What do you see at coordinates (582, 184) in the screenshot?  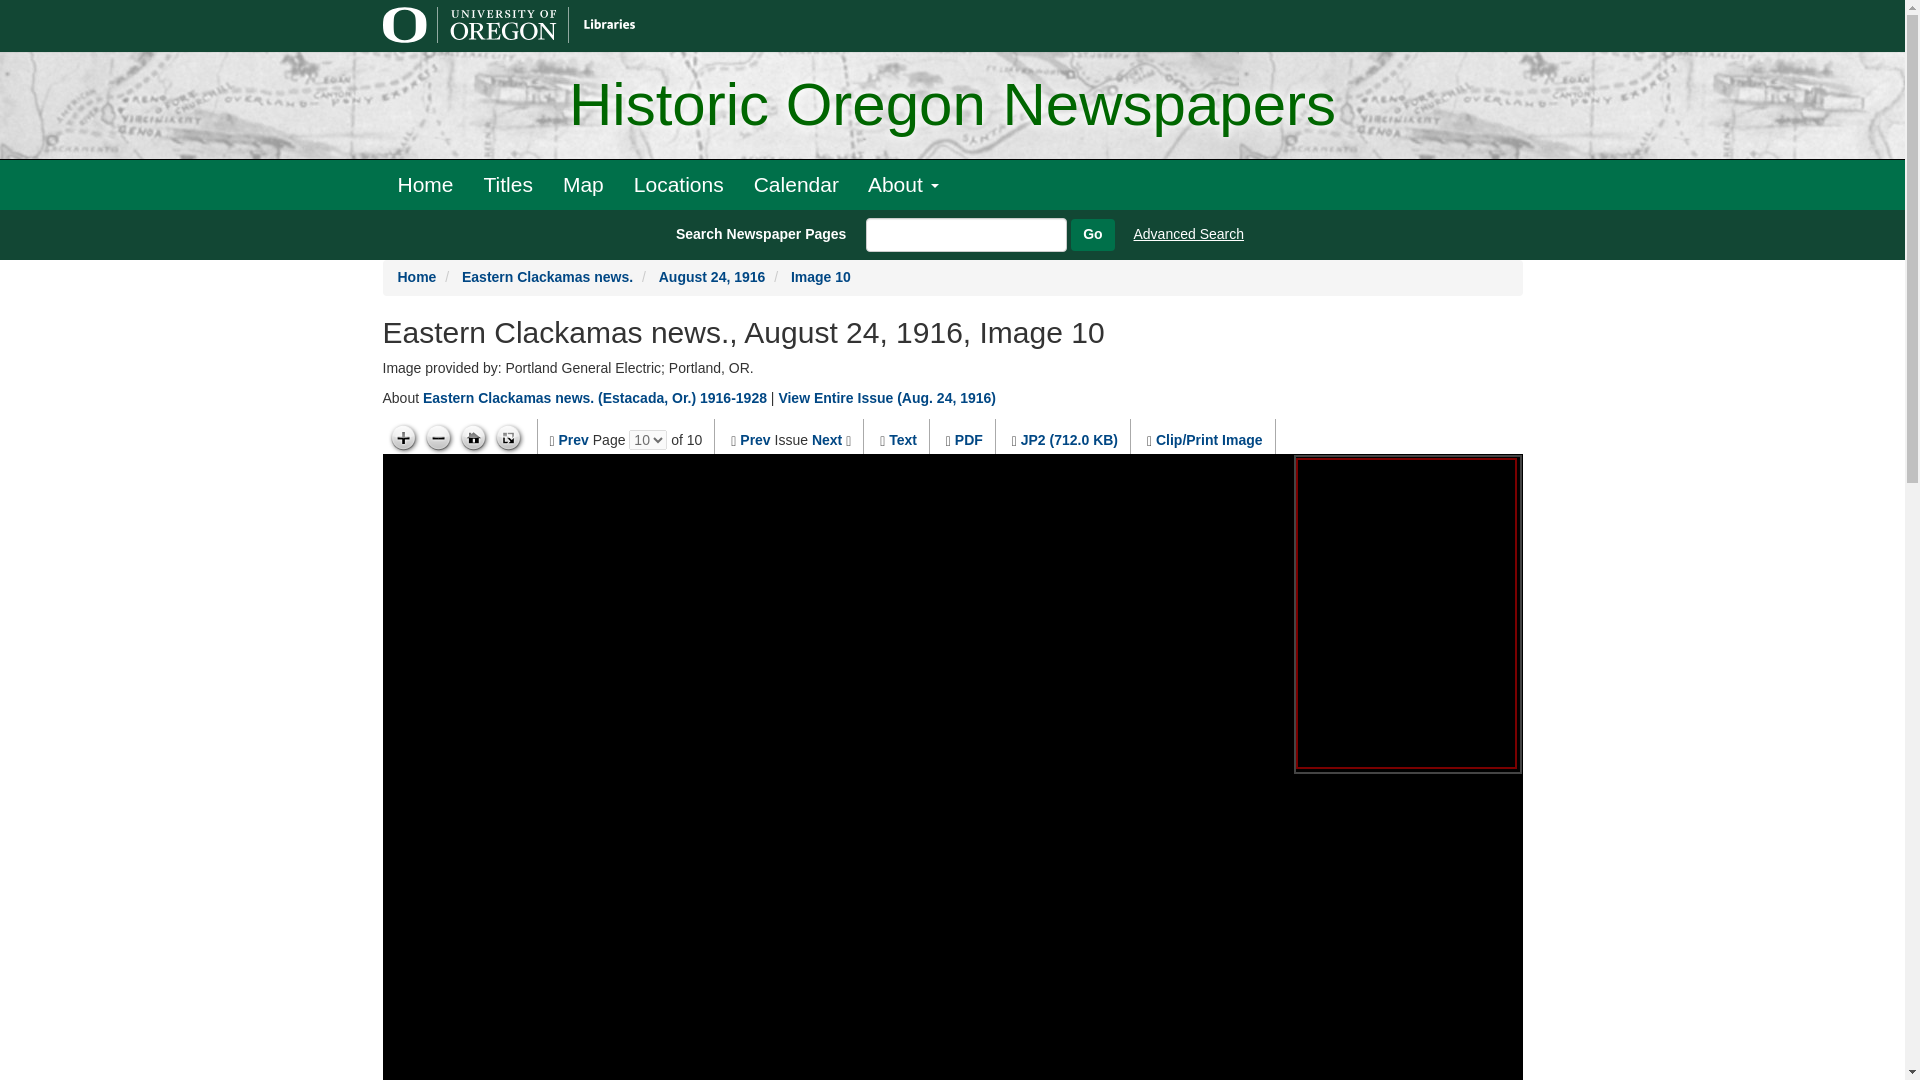 I see `Map` at bounding box center [582, 184].